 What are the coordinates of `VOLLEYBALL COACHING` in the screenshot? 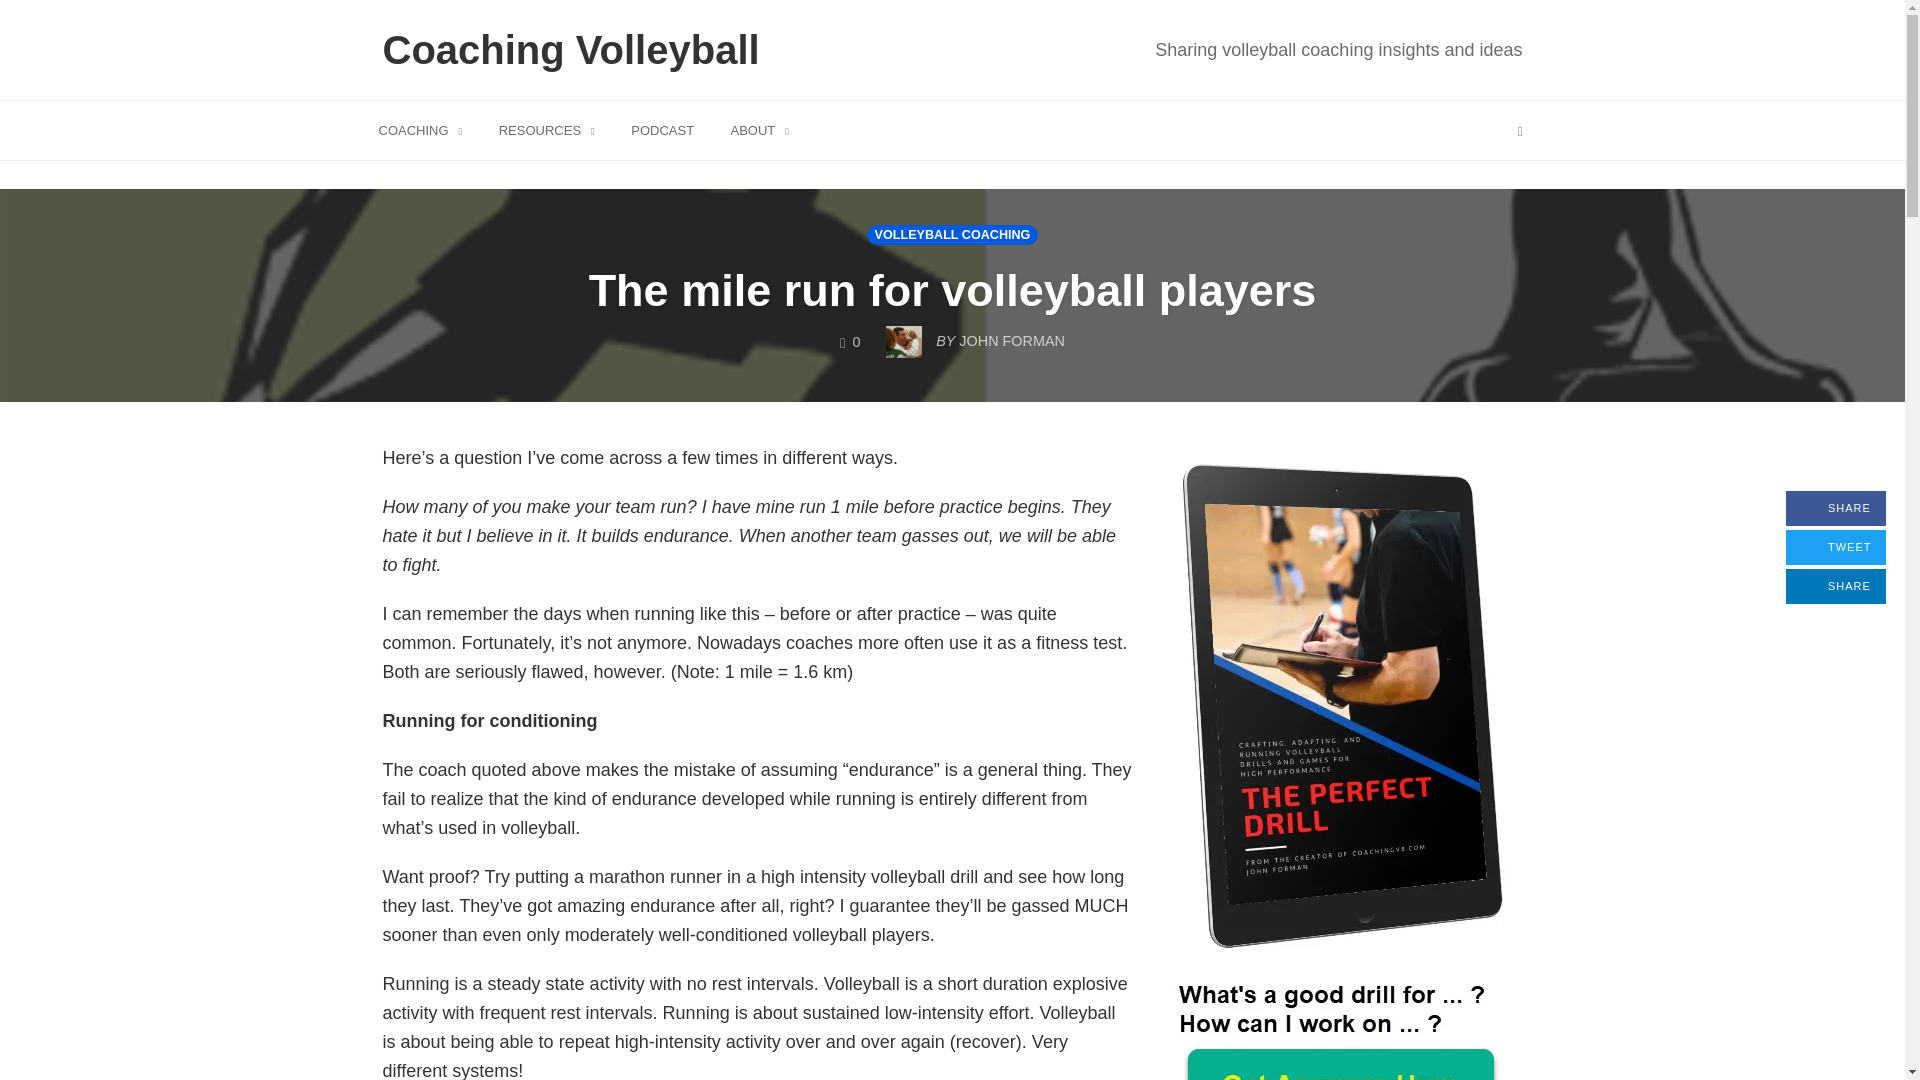 It's located at (952, 234).